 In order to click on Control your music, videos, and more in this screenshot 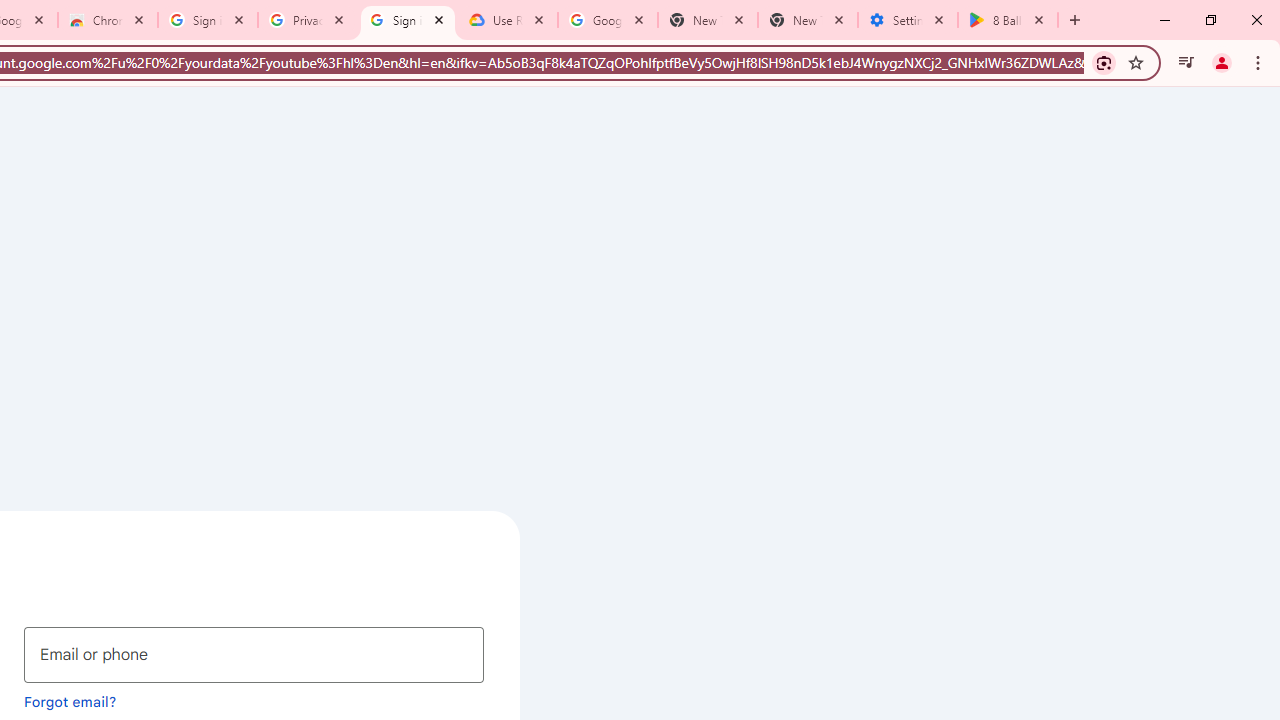, I will do `click(1186, 62)`.